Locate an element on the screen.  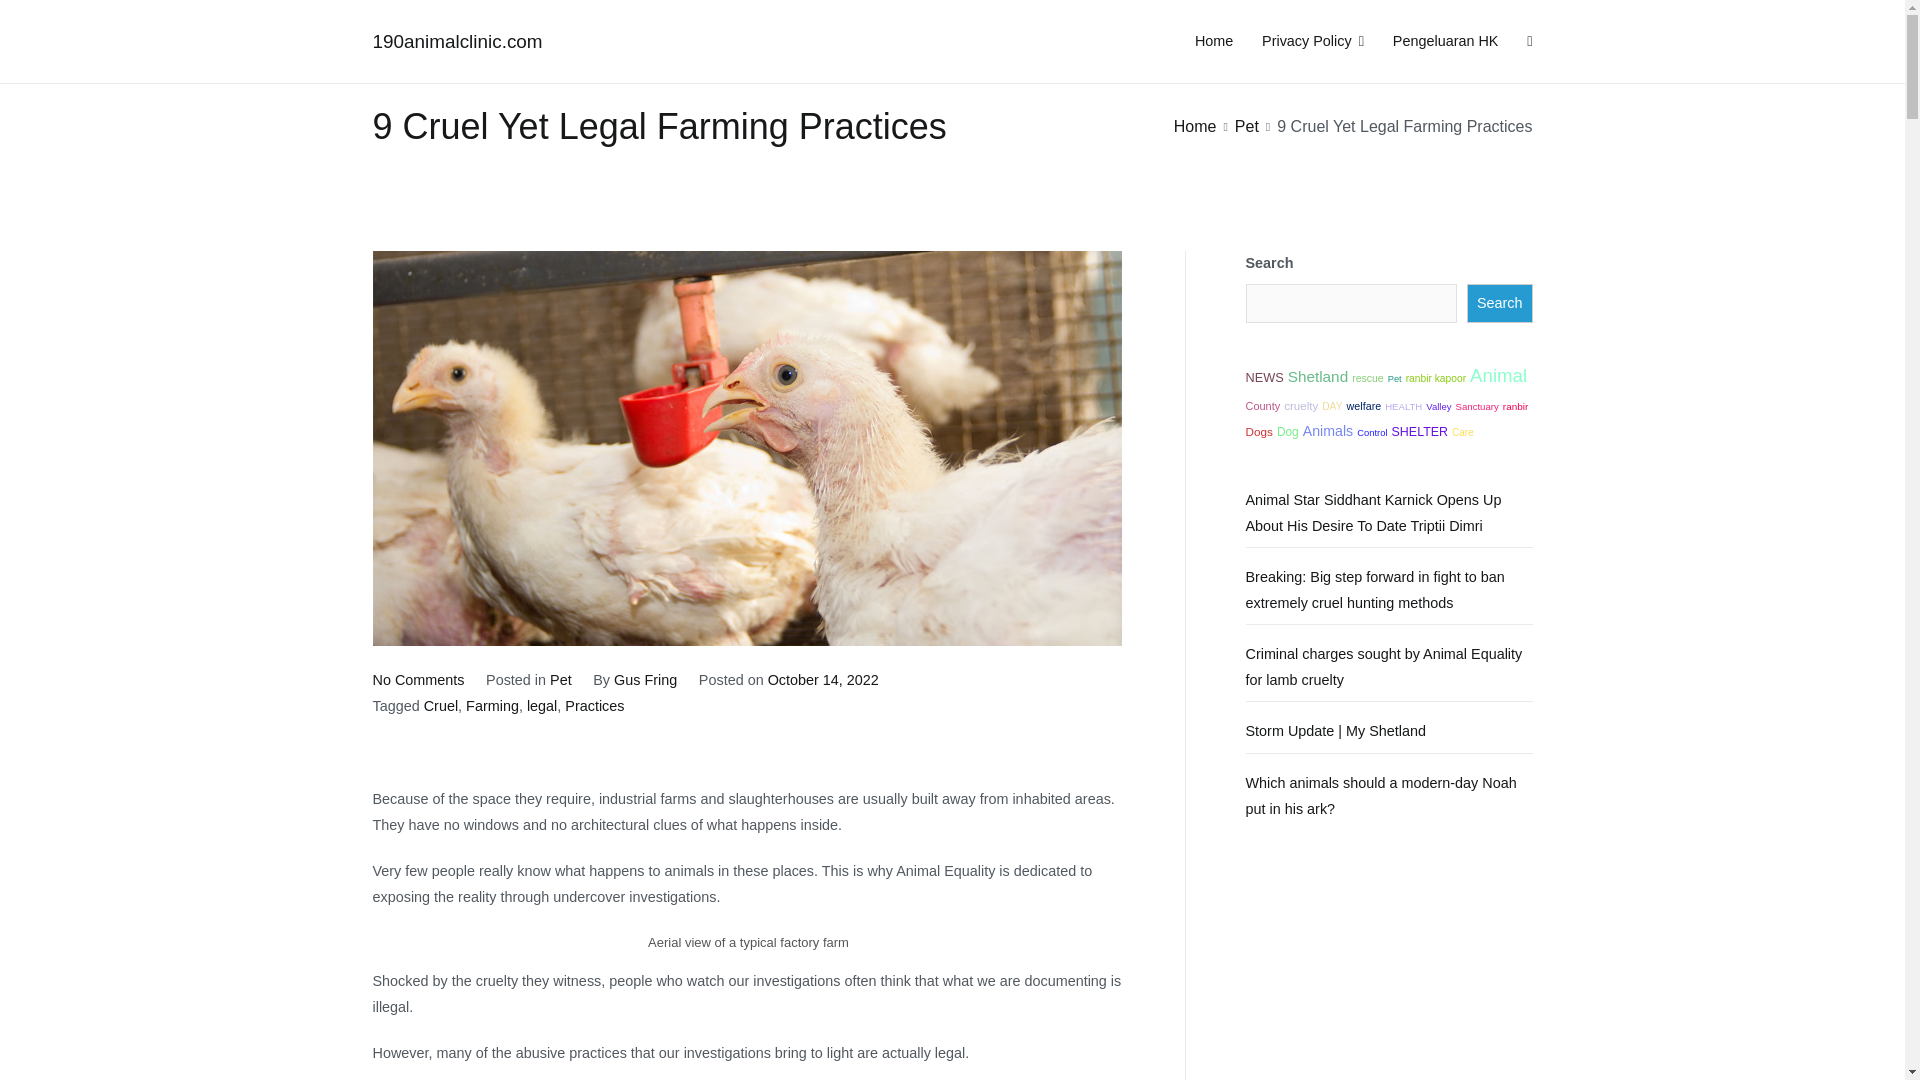
Pet is located at coordinates (1394, 378).